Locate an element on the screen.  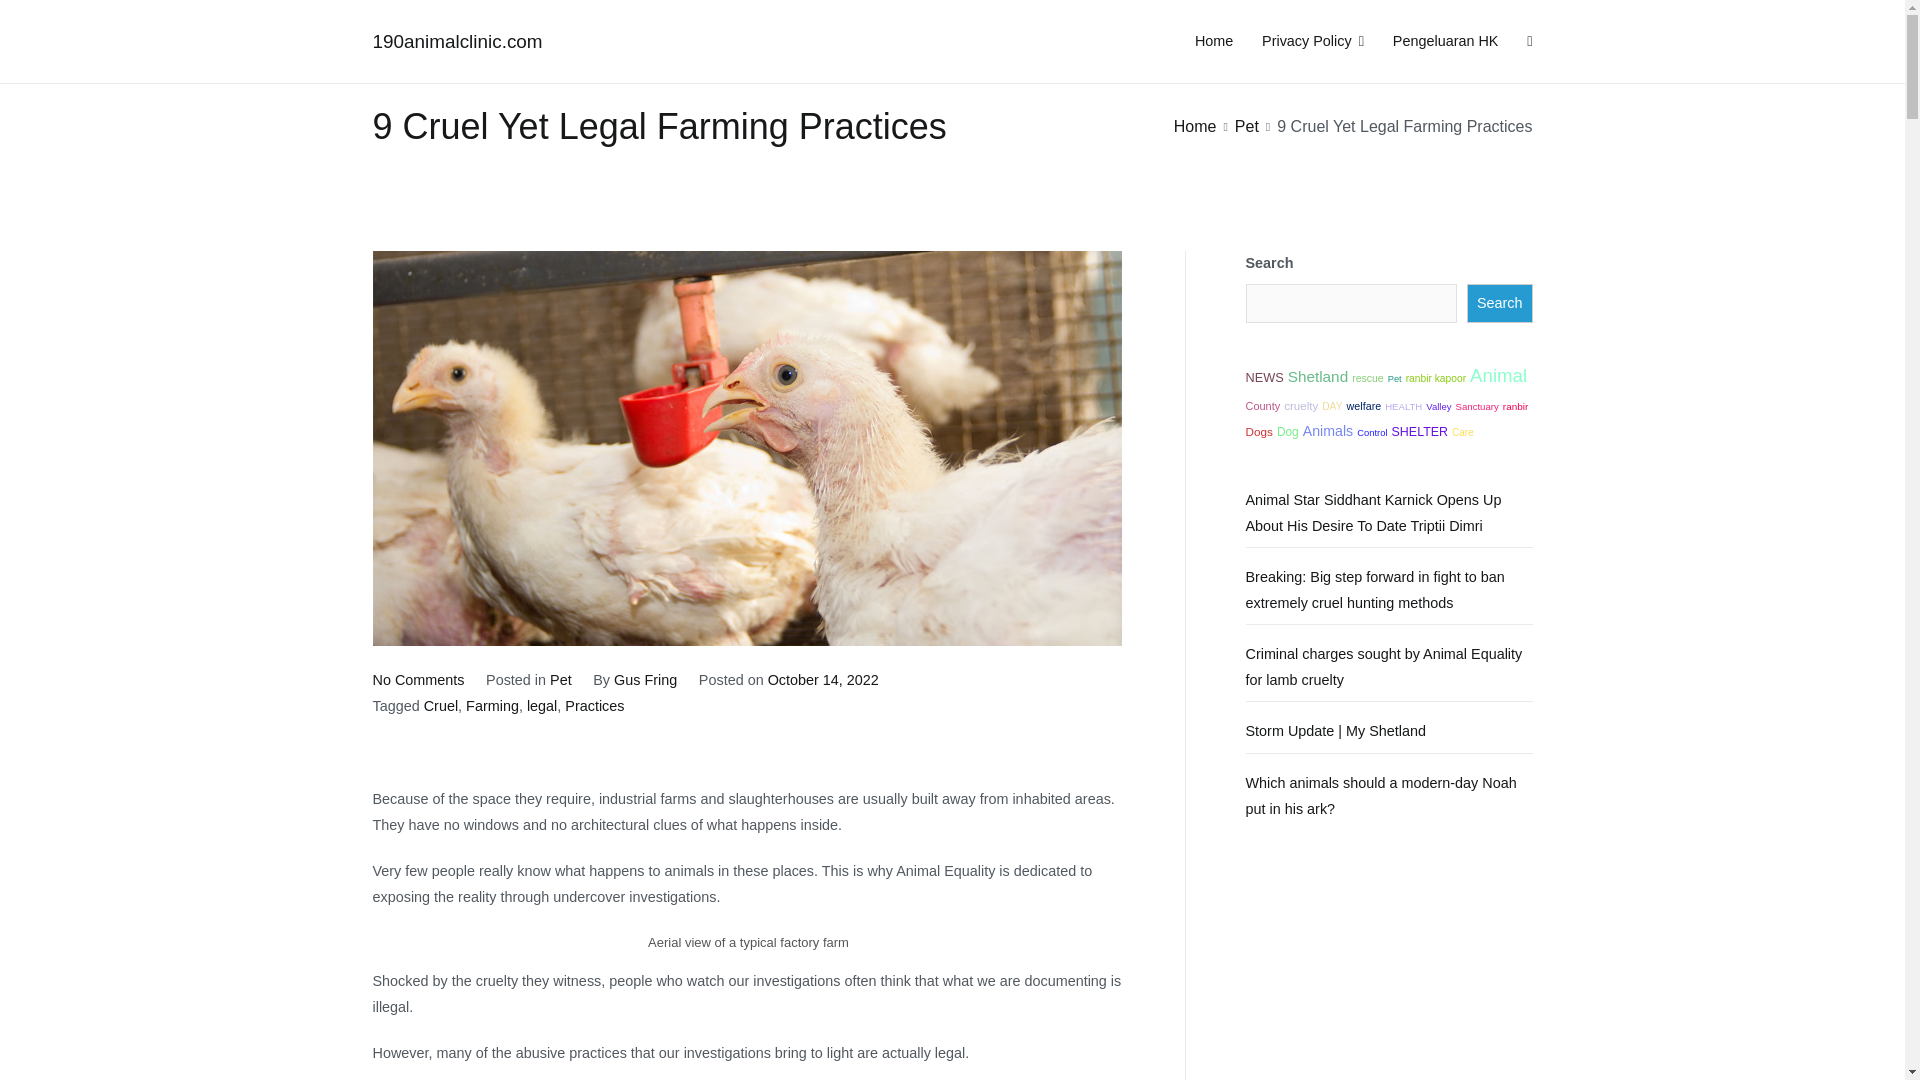
Pet is located at coordinates (1394, 378).